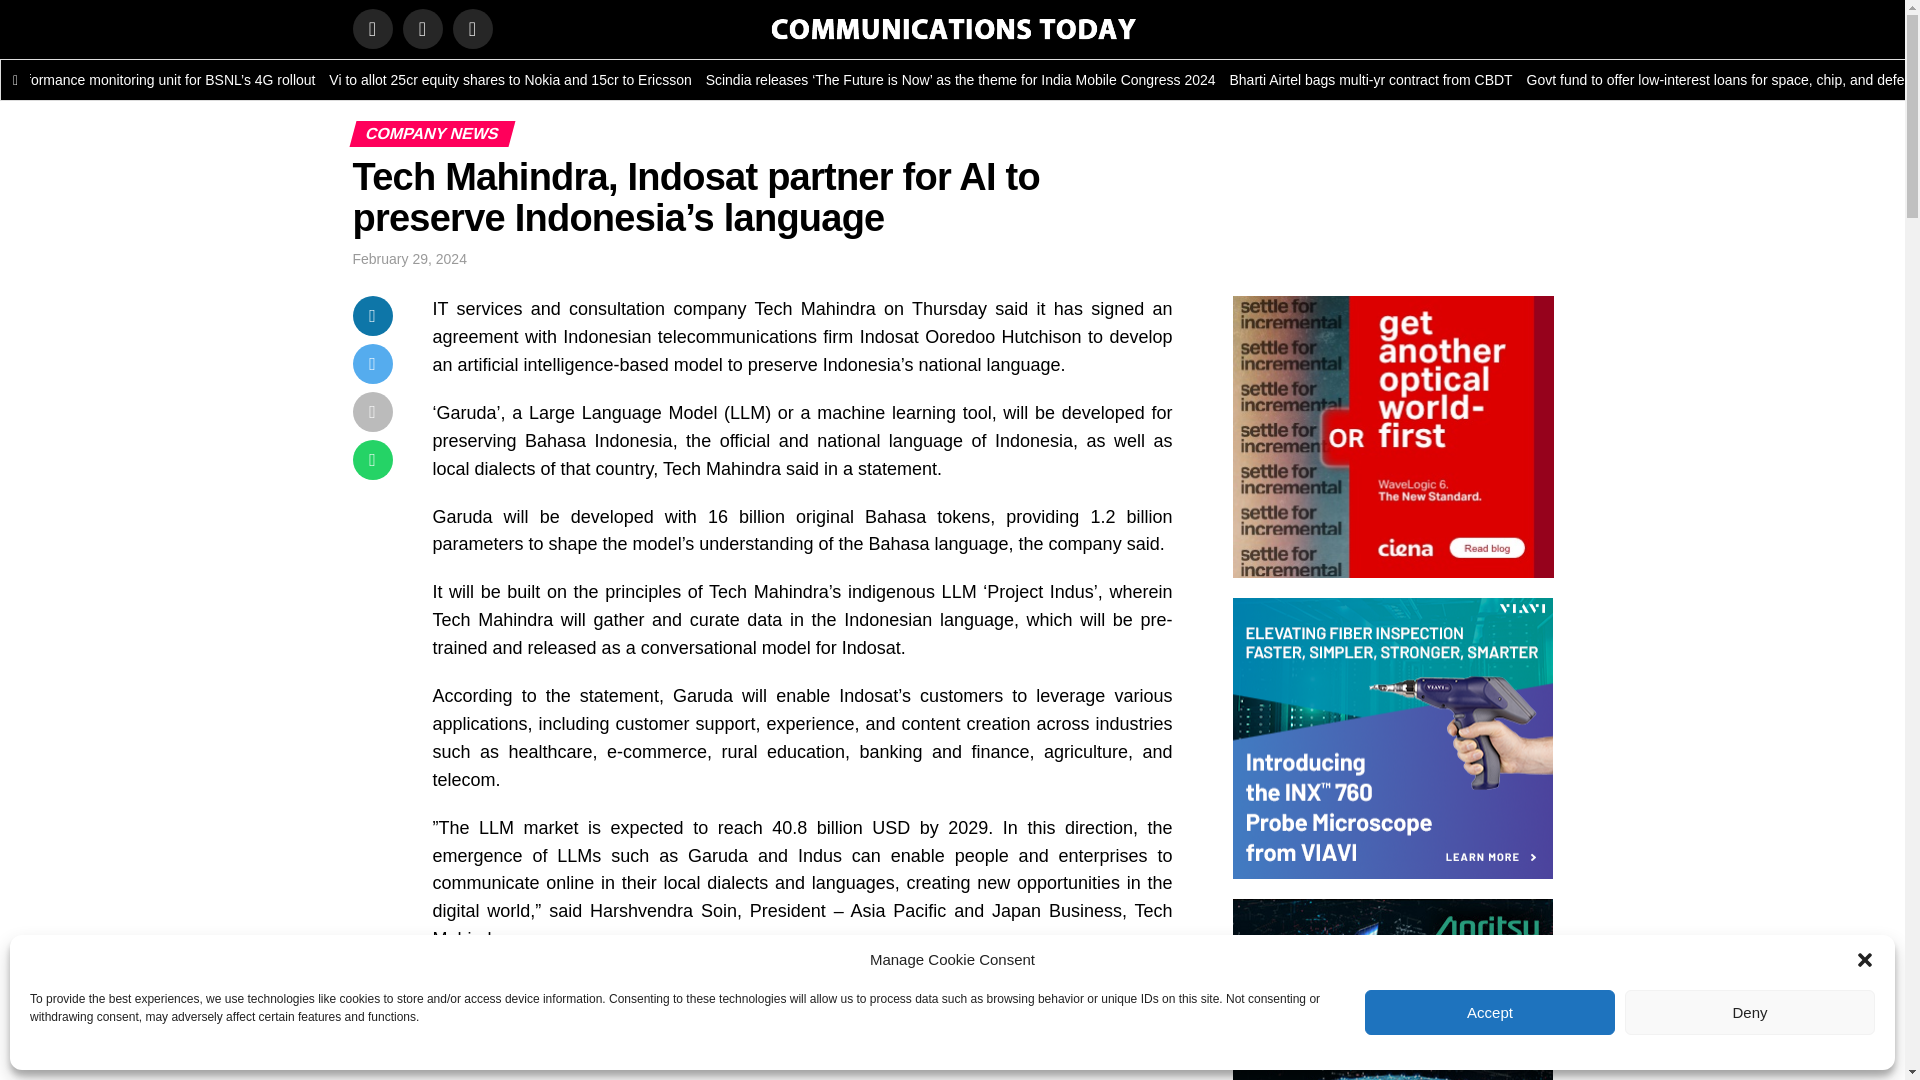  Describe the element at coordinates (1578, 80) in the screenshot. I see `Bharti Airtel bags multi-yr contract from CBDT` at that location.